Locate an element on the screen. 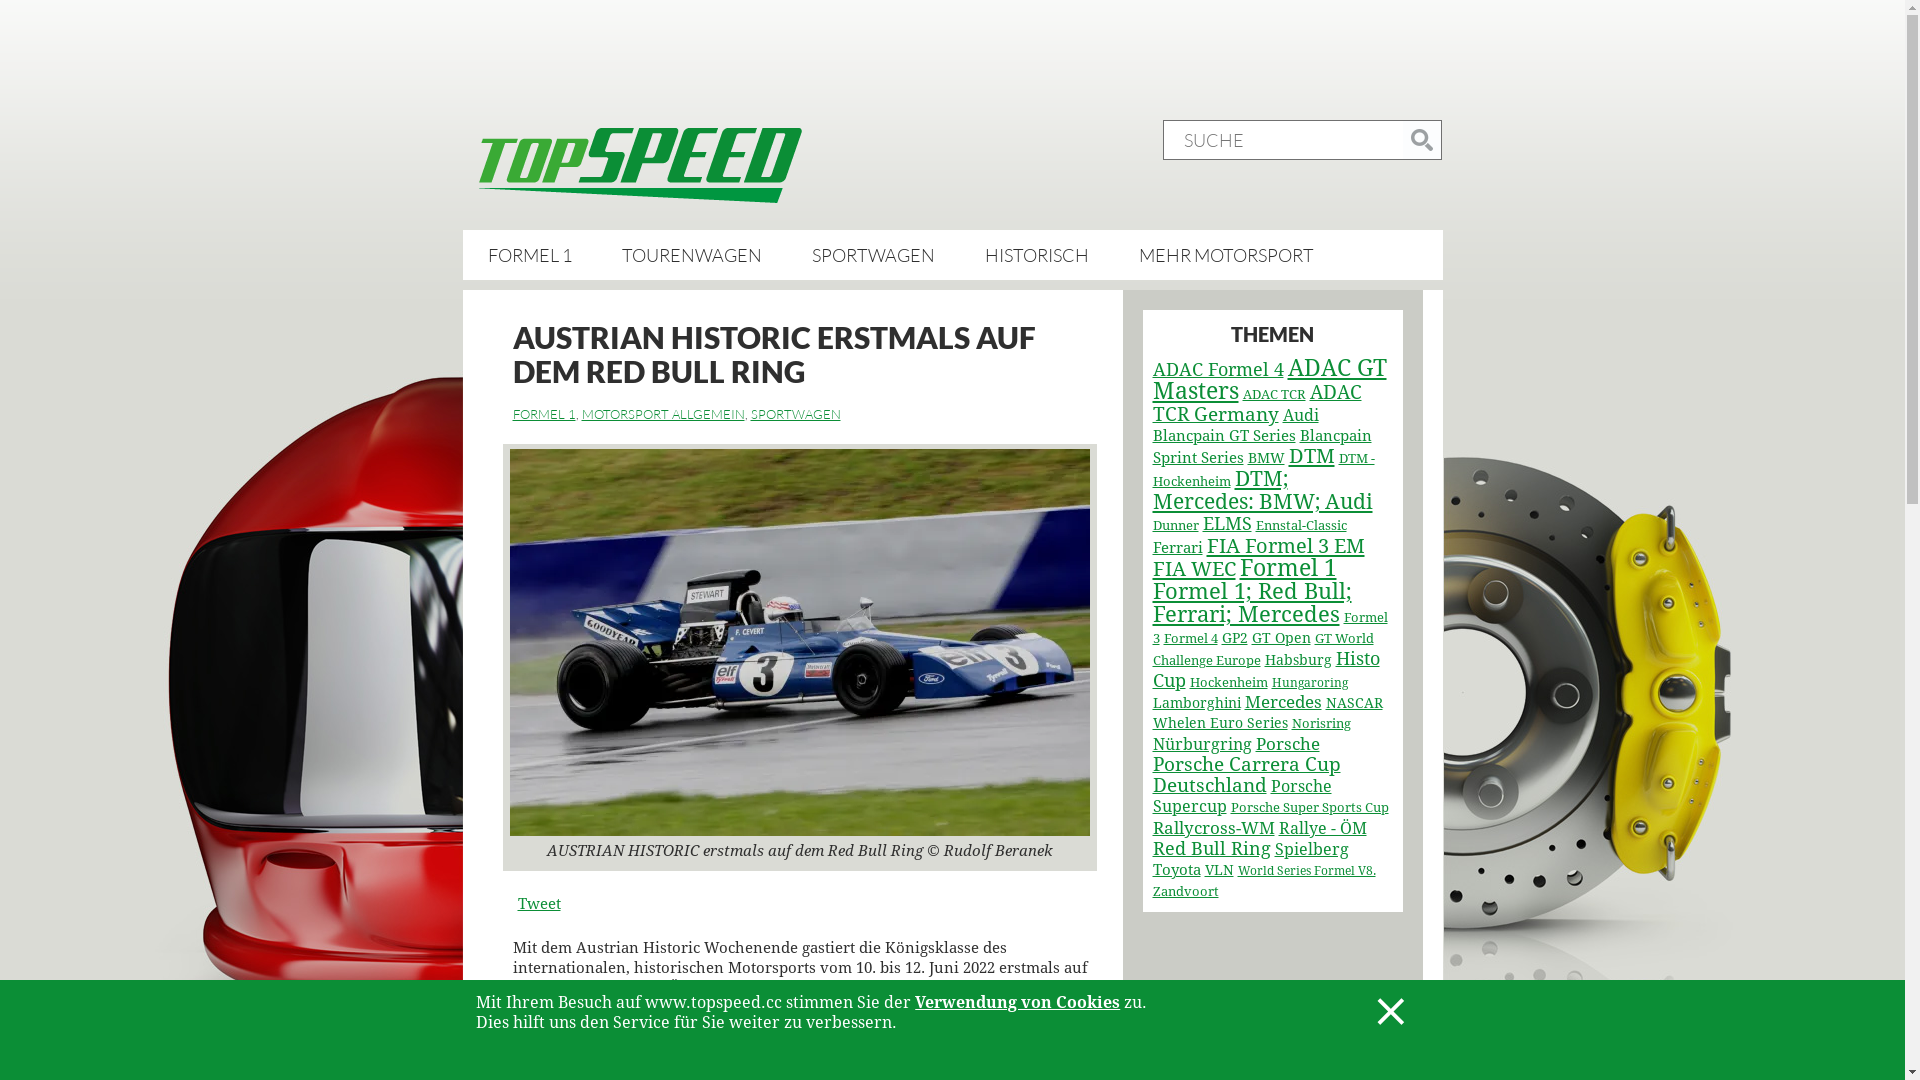 This screenshot has height=1080, width=1920. Blancpain Sprint Series is located at coordinates (1262, 447).